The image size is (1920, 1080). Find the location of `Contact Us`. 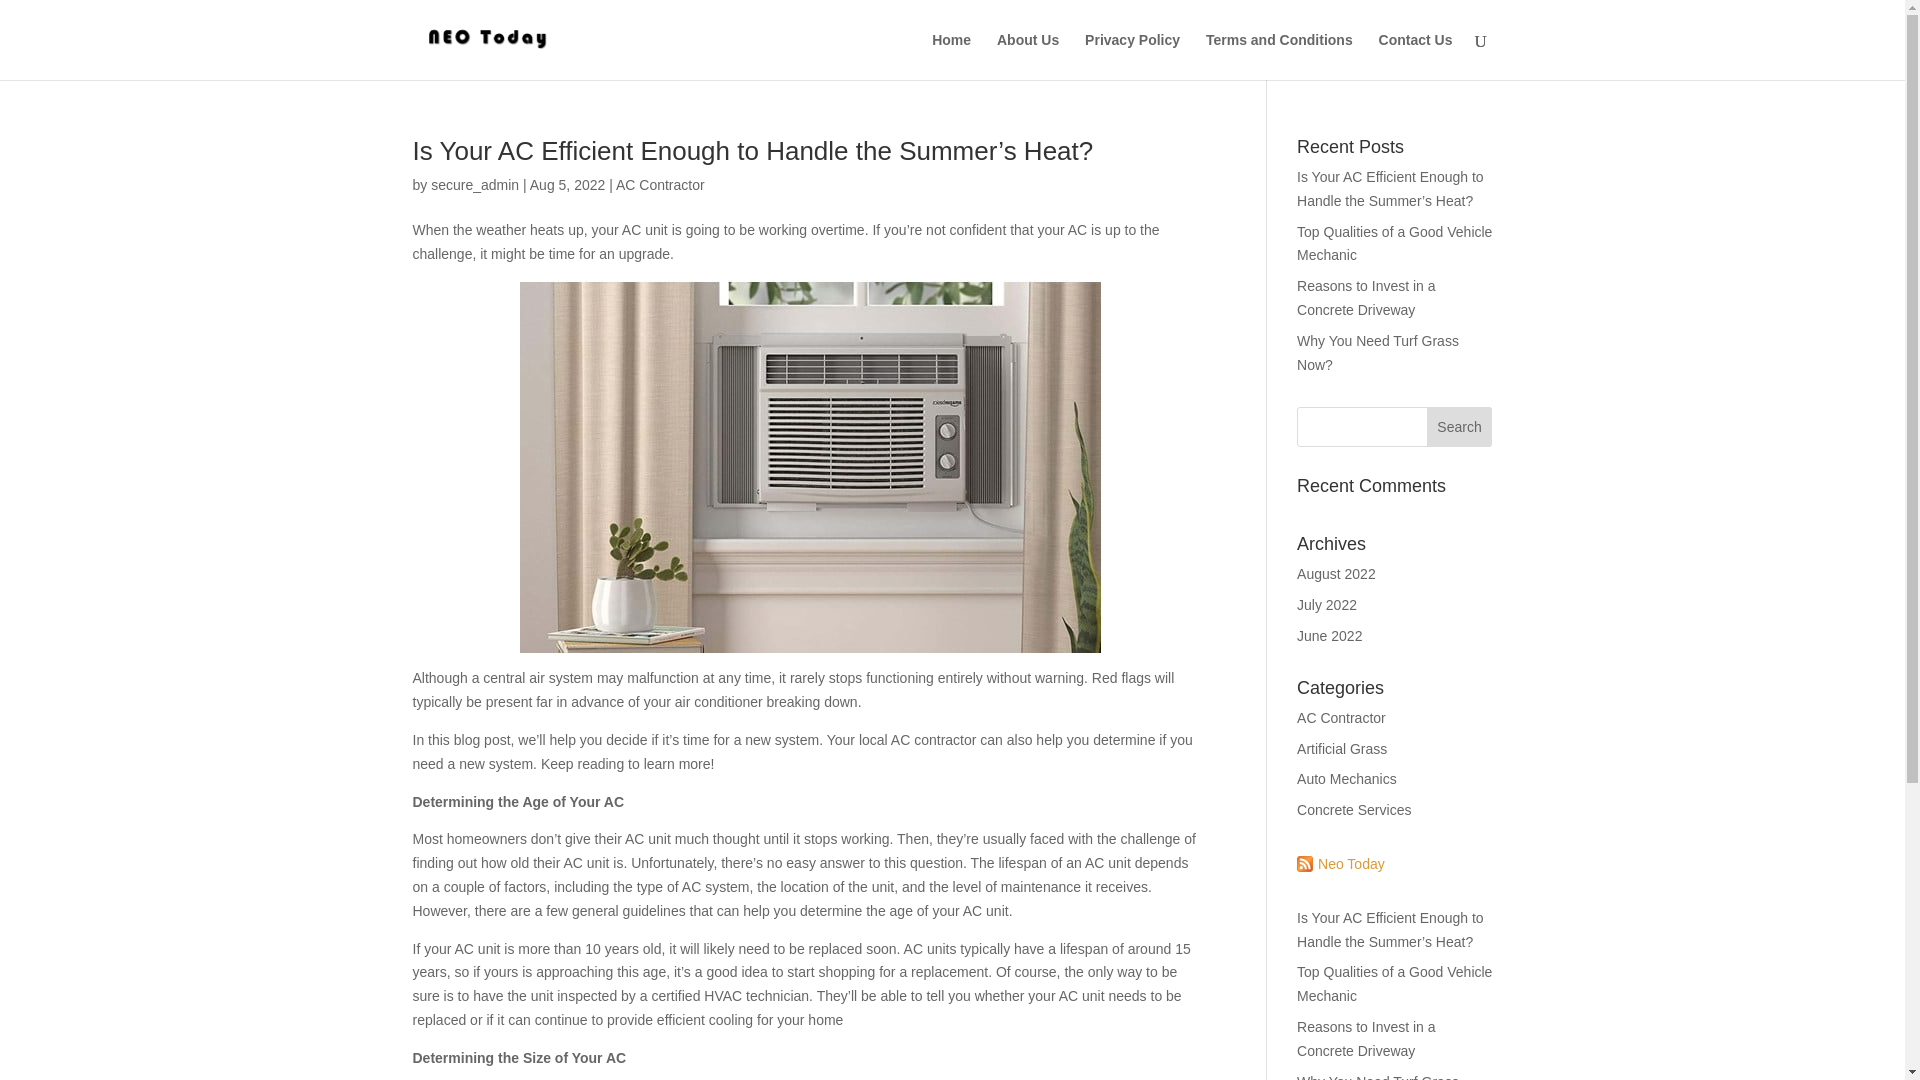

Contact Us is located at coordinates (1416, 56).